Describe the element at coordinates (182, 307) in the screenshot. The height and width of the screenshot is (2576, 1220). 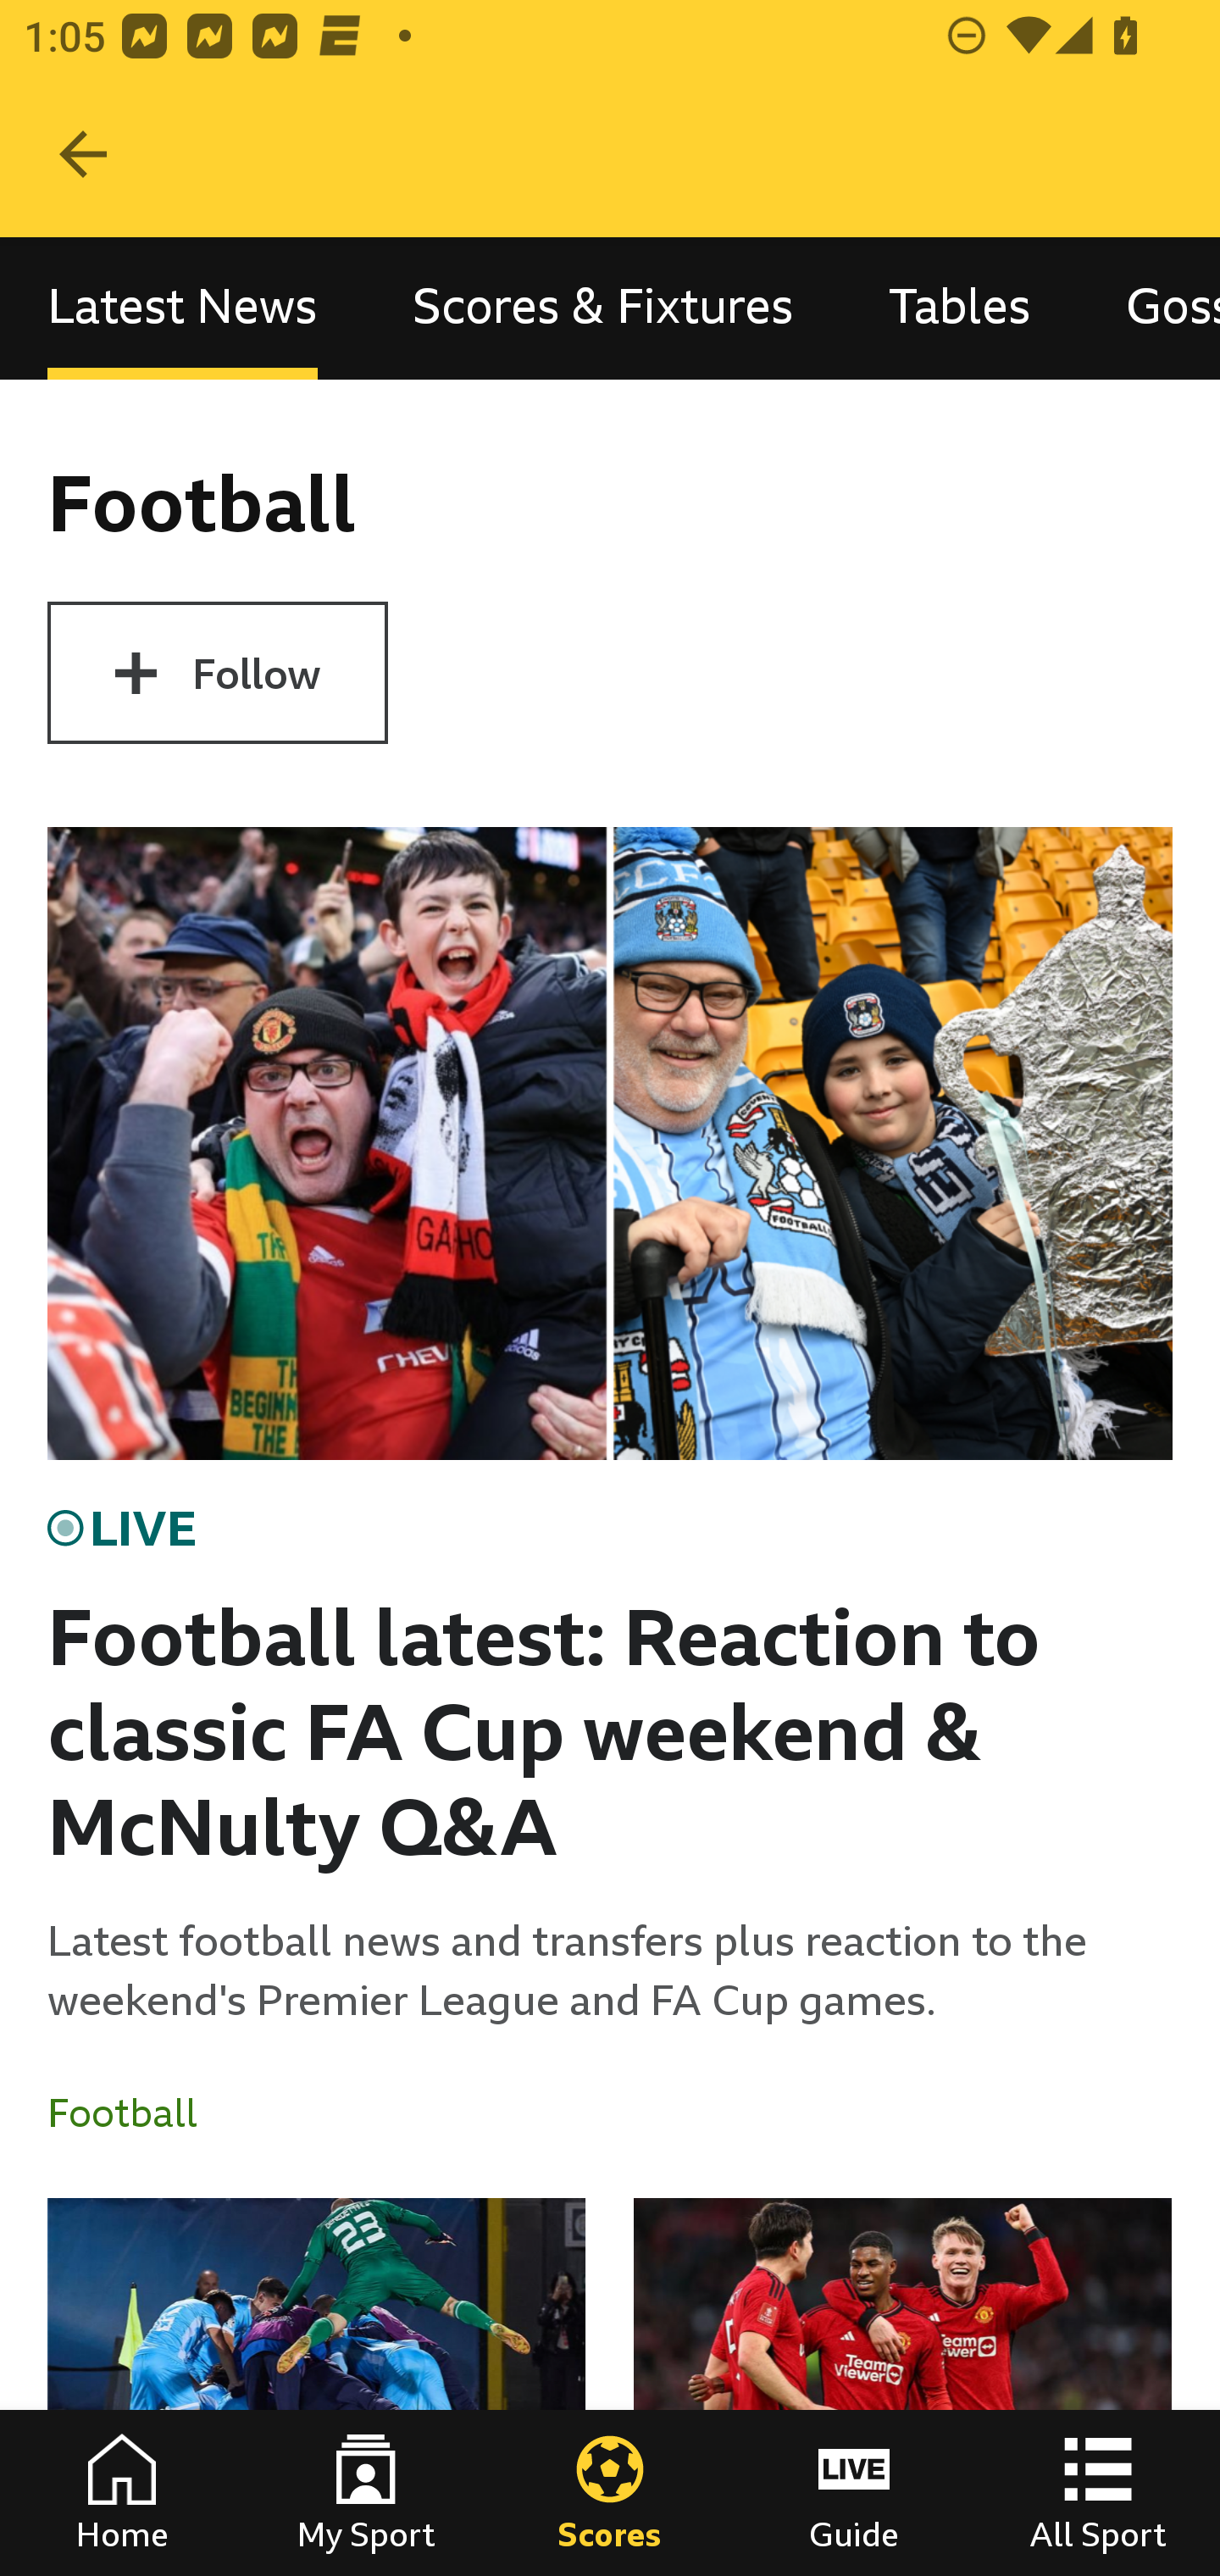
I see `Latest News, selected Latest News` at that location.